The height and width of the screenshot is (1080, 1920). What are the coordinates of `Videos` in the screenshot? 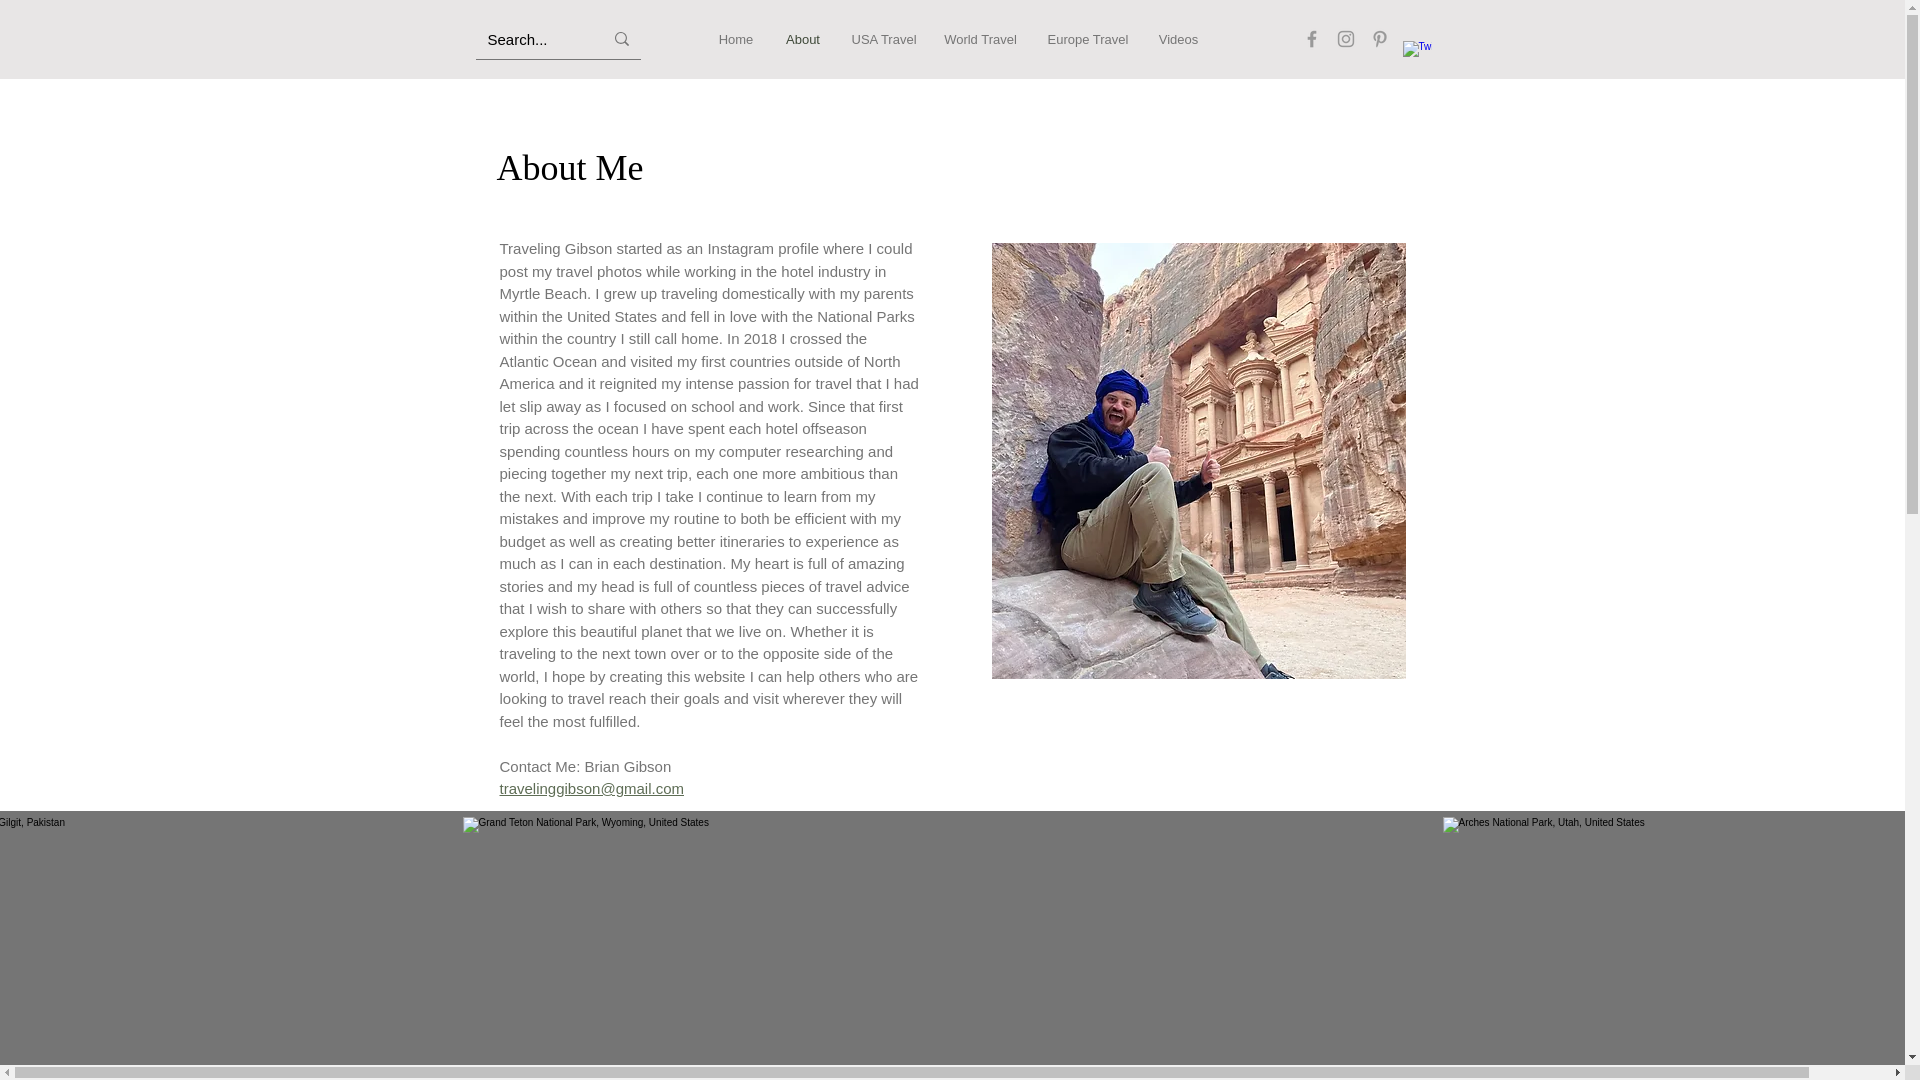 It's located at (1178, 39).